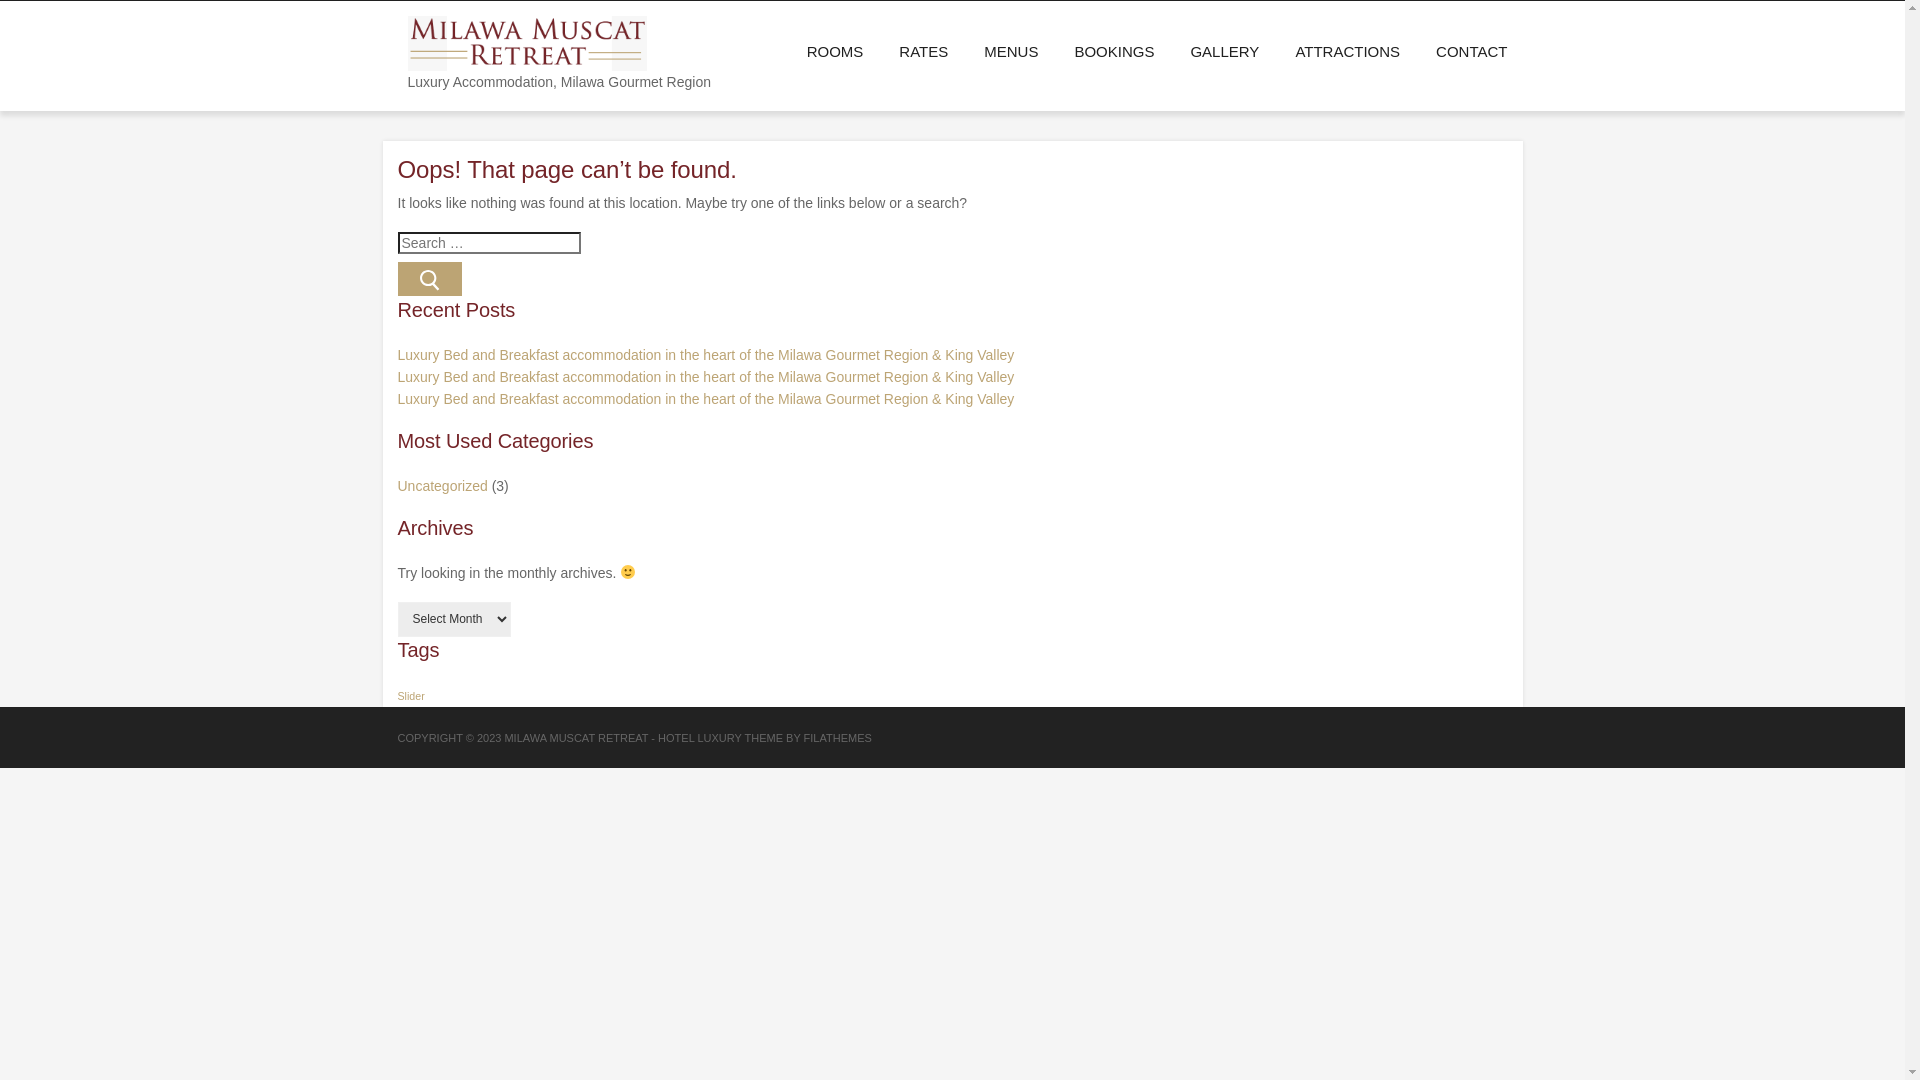 Image resolution: width=1920 pixels, height=1080 pixels. I want to click on ROOMS, so click(836, 52).